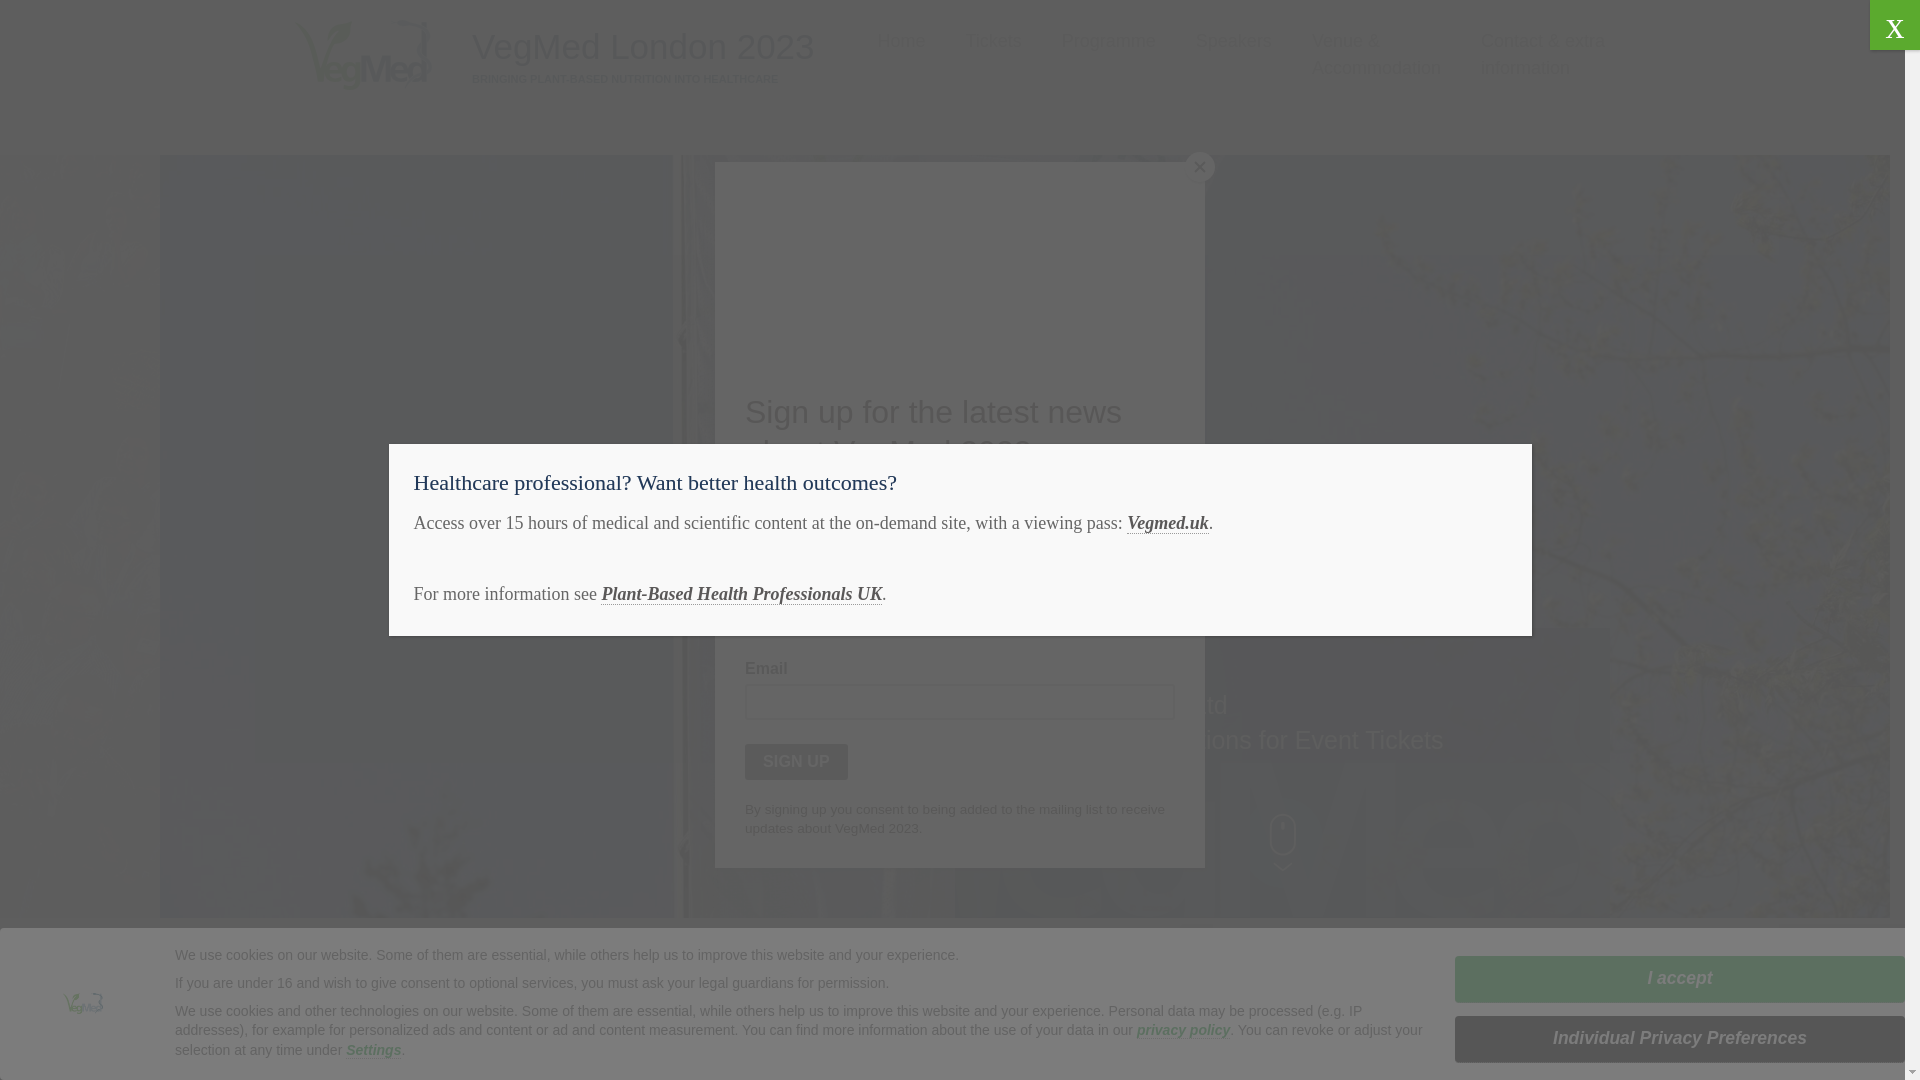  I want to click on Vegmed.uk, so click(1168, 523).